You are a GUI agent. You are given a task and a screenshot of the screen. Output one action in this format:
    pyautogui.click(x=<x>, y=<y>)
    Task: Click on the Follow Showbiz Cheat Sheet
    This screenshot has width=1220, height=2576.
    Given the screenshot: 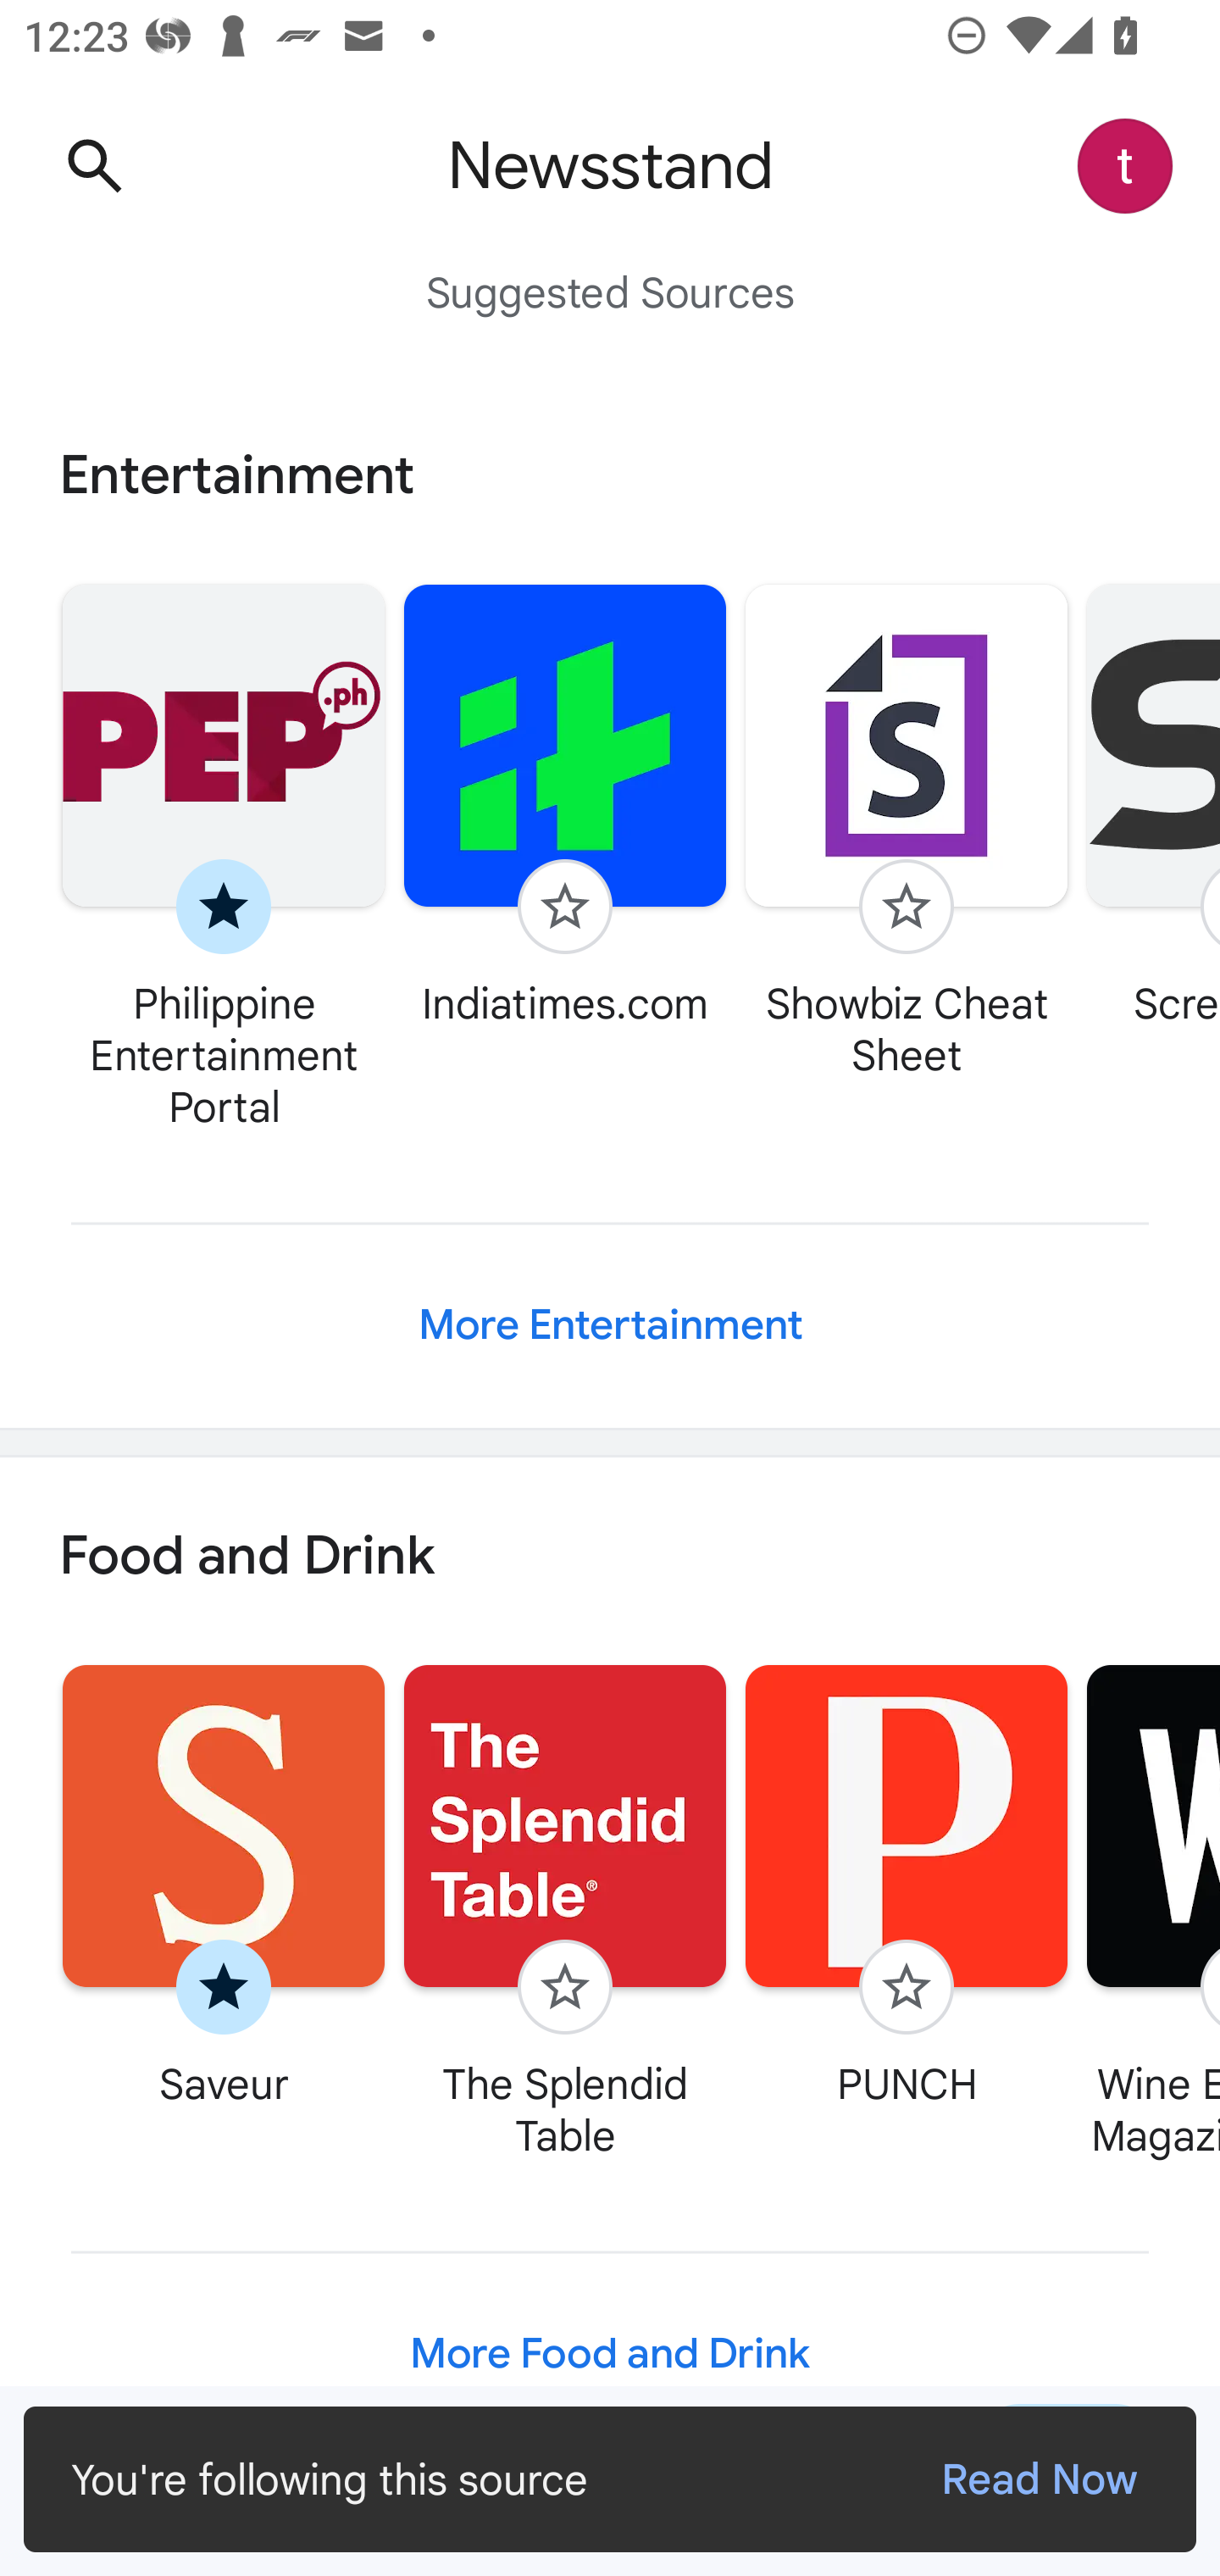 What is the action you would take?
    pyautogui.click(x=907, y=830)
    